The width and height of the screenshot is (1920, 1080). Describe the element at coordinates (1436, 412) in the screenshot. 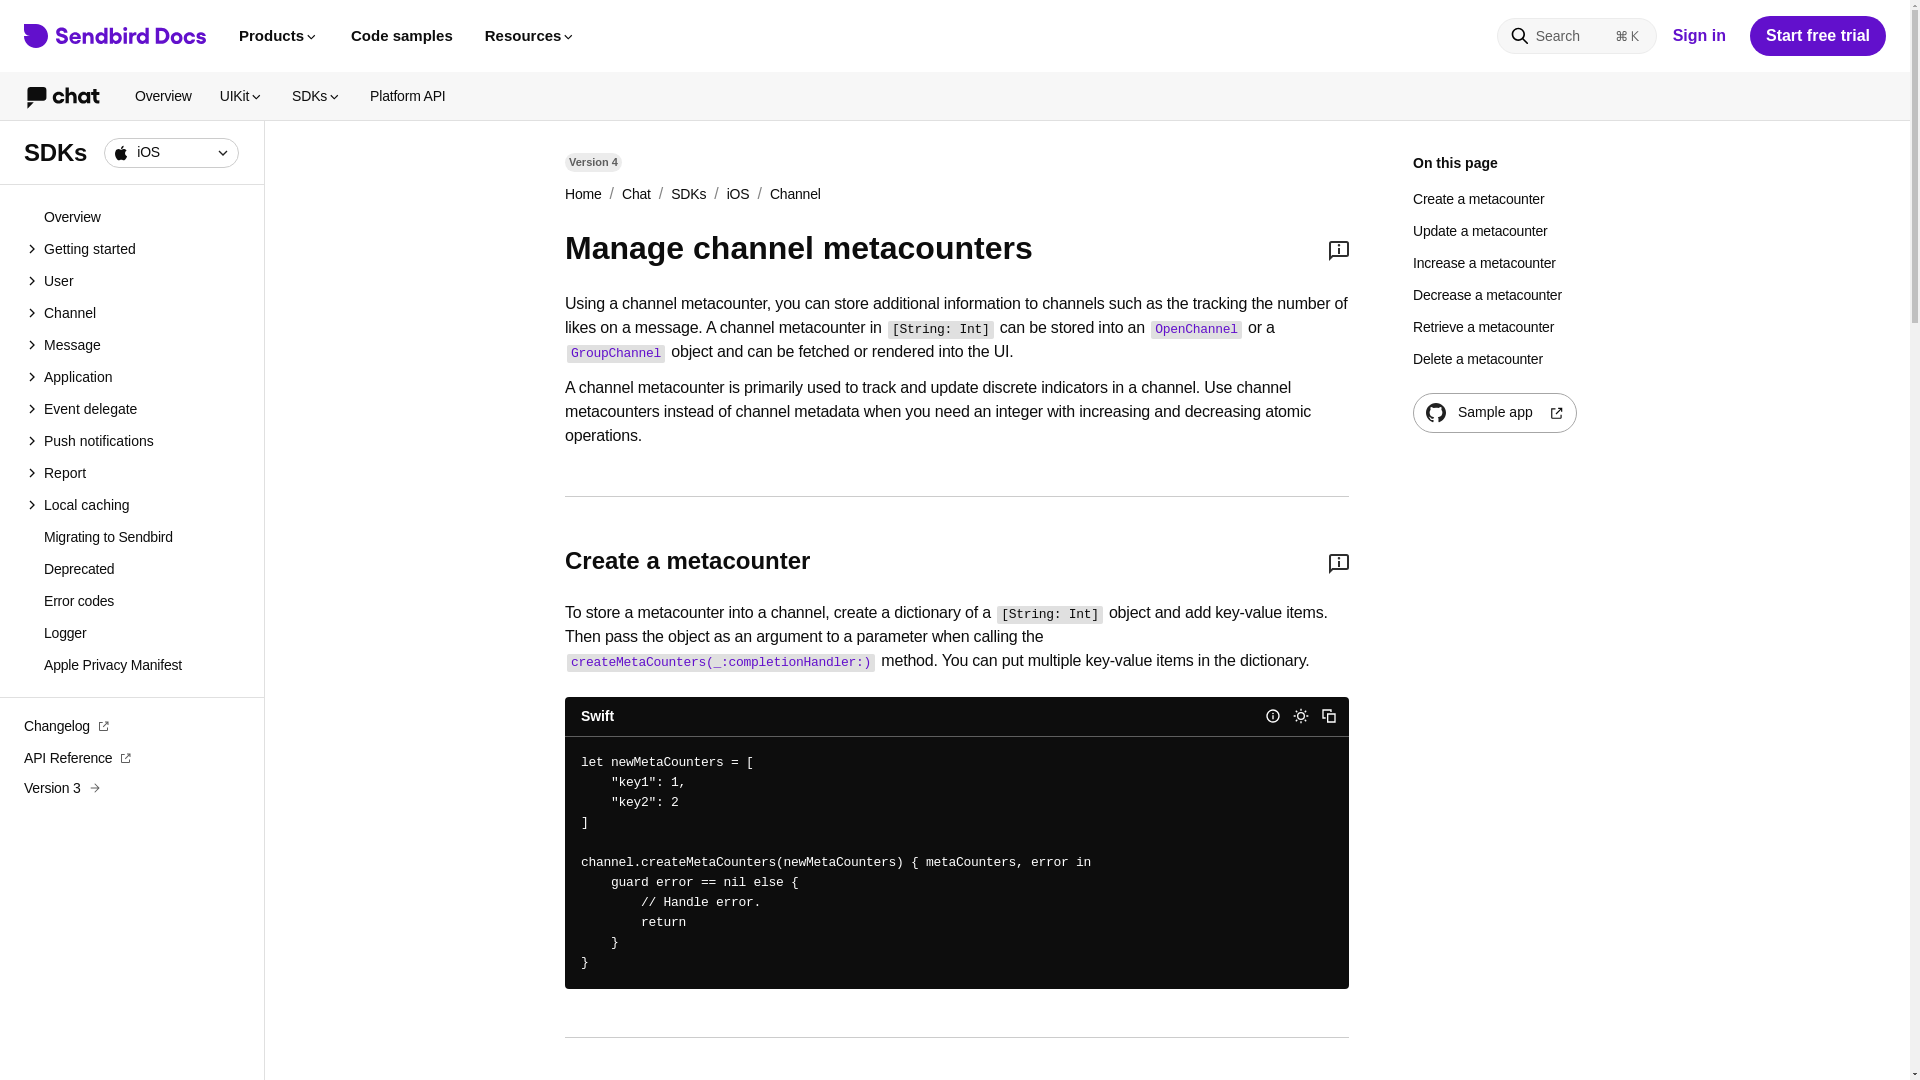

I see `GitHub logo` at that location.